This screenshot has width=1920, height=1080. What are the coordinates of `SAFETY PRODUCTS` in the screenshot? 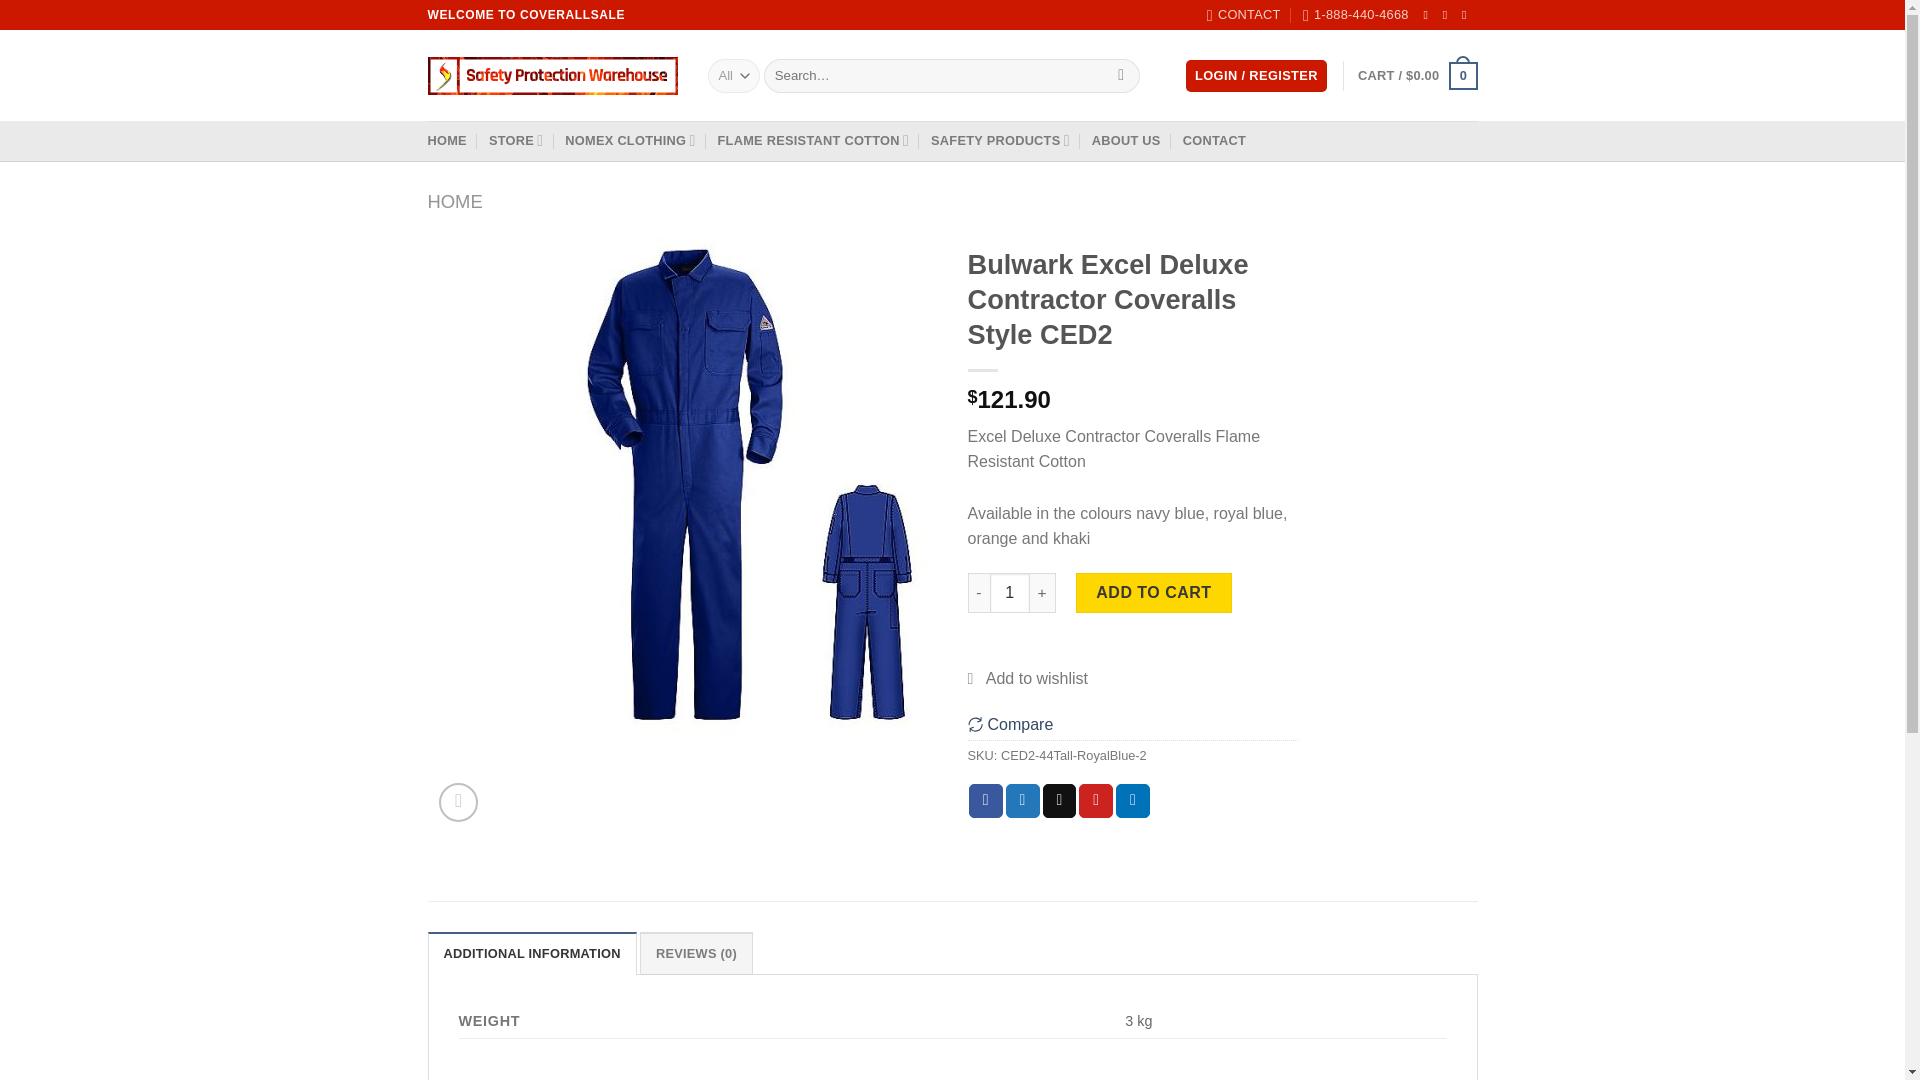 It's located at (1000, 140).